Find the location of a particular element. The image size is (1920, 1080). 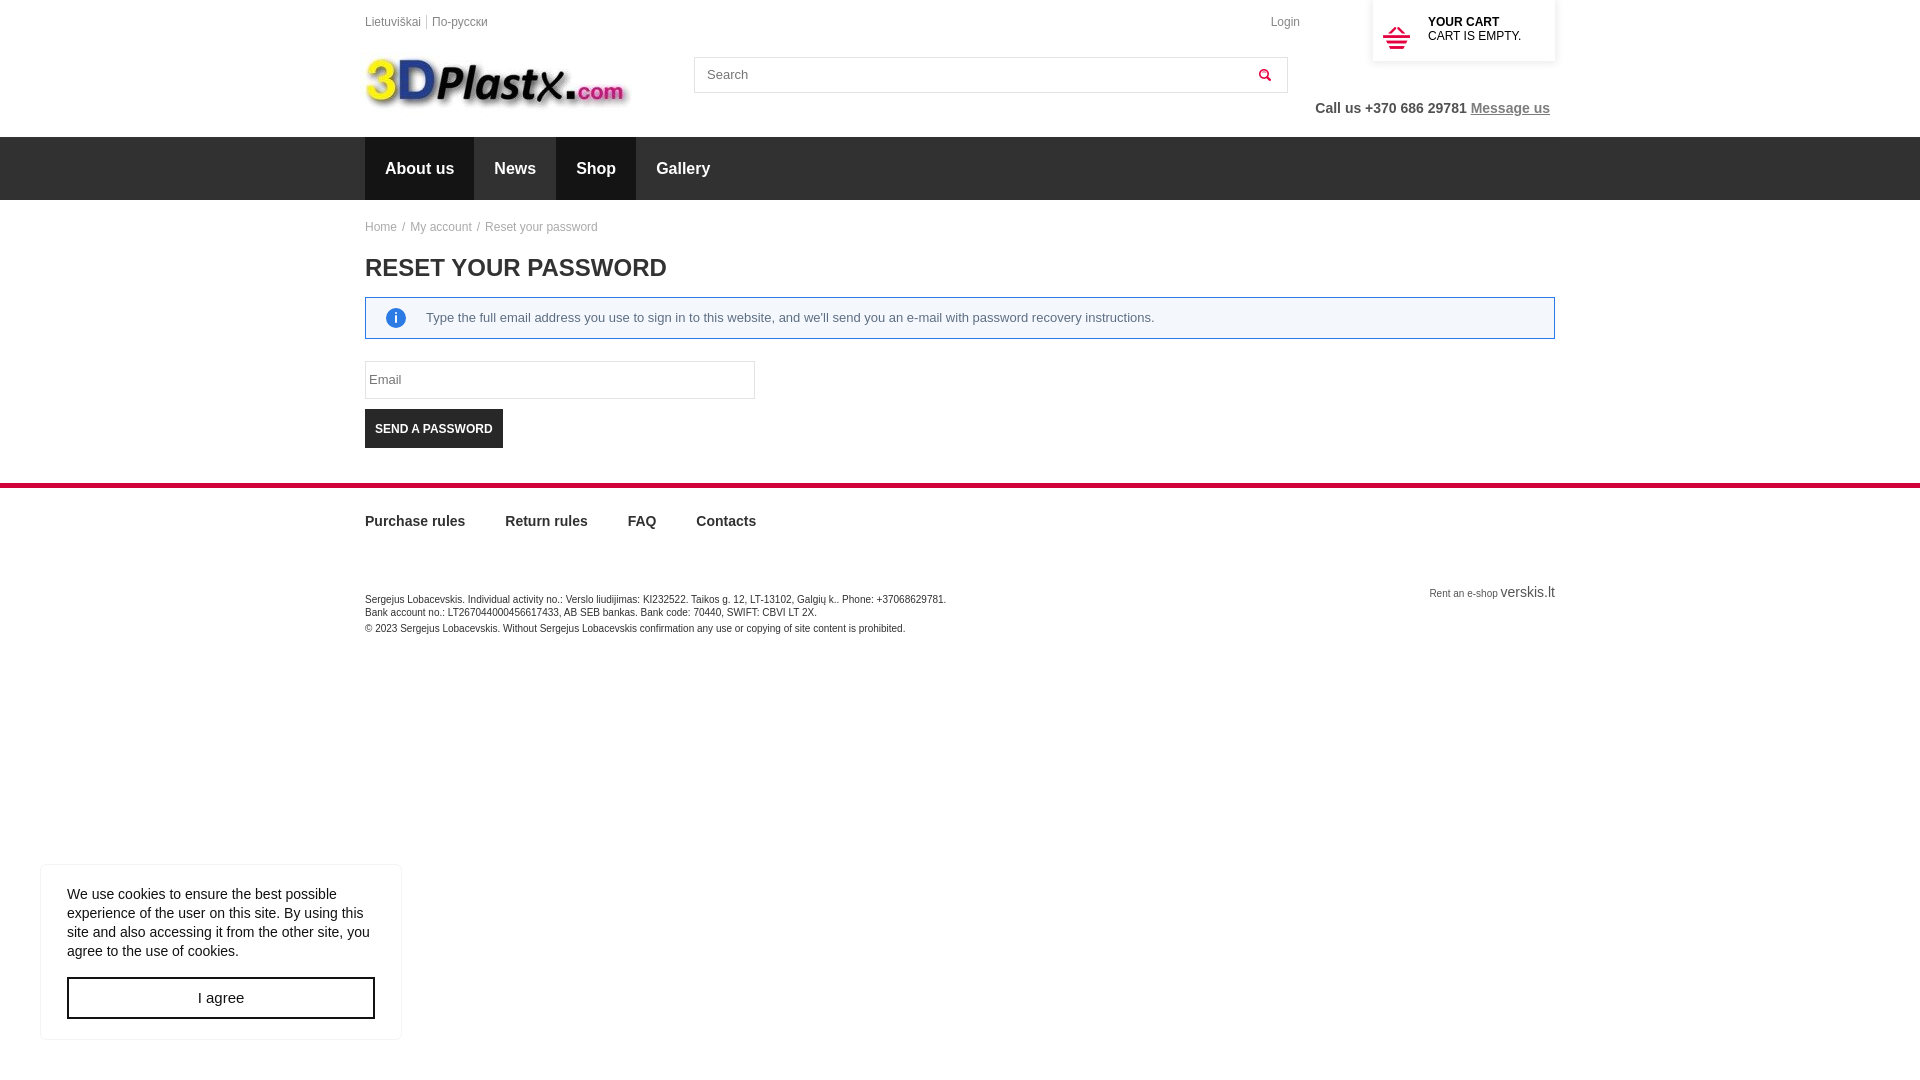

verskis.lt is located at coordinates (1528, 592).